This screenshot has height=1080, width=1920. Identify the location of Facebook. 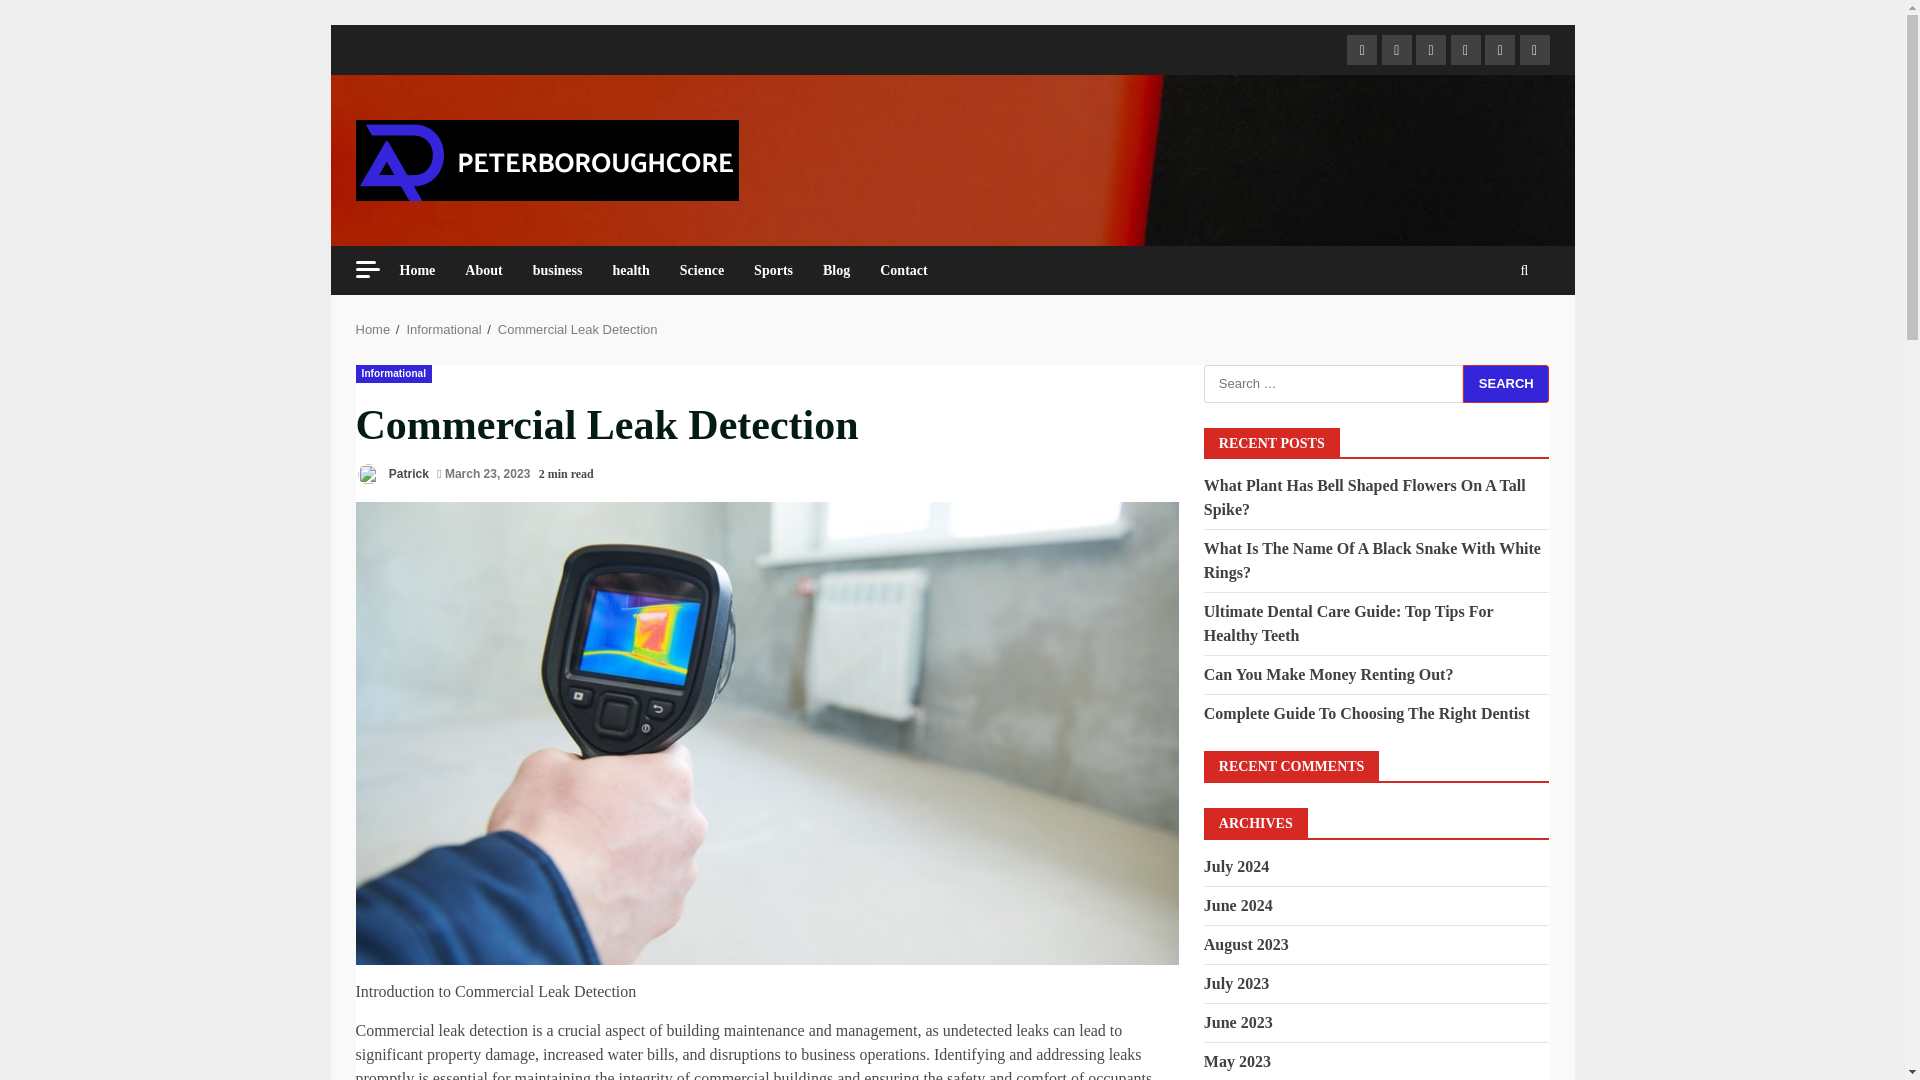
(1362, 49).